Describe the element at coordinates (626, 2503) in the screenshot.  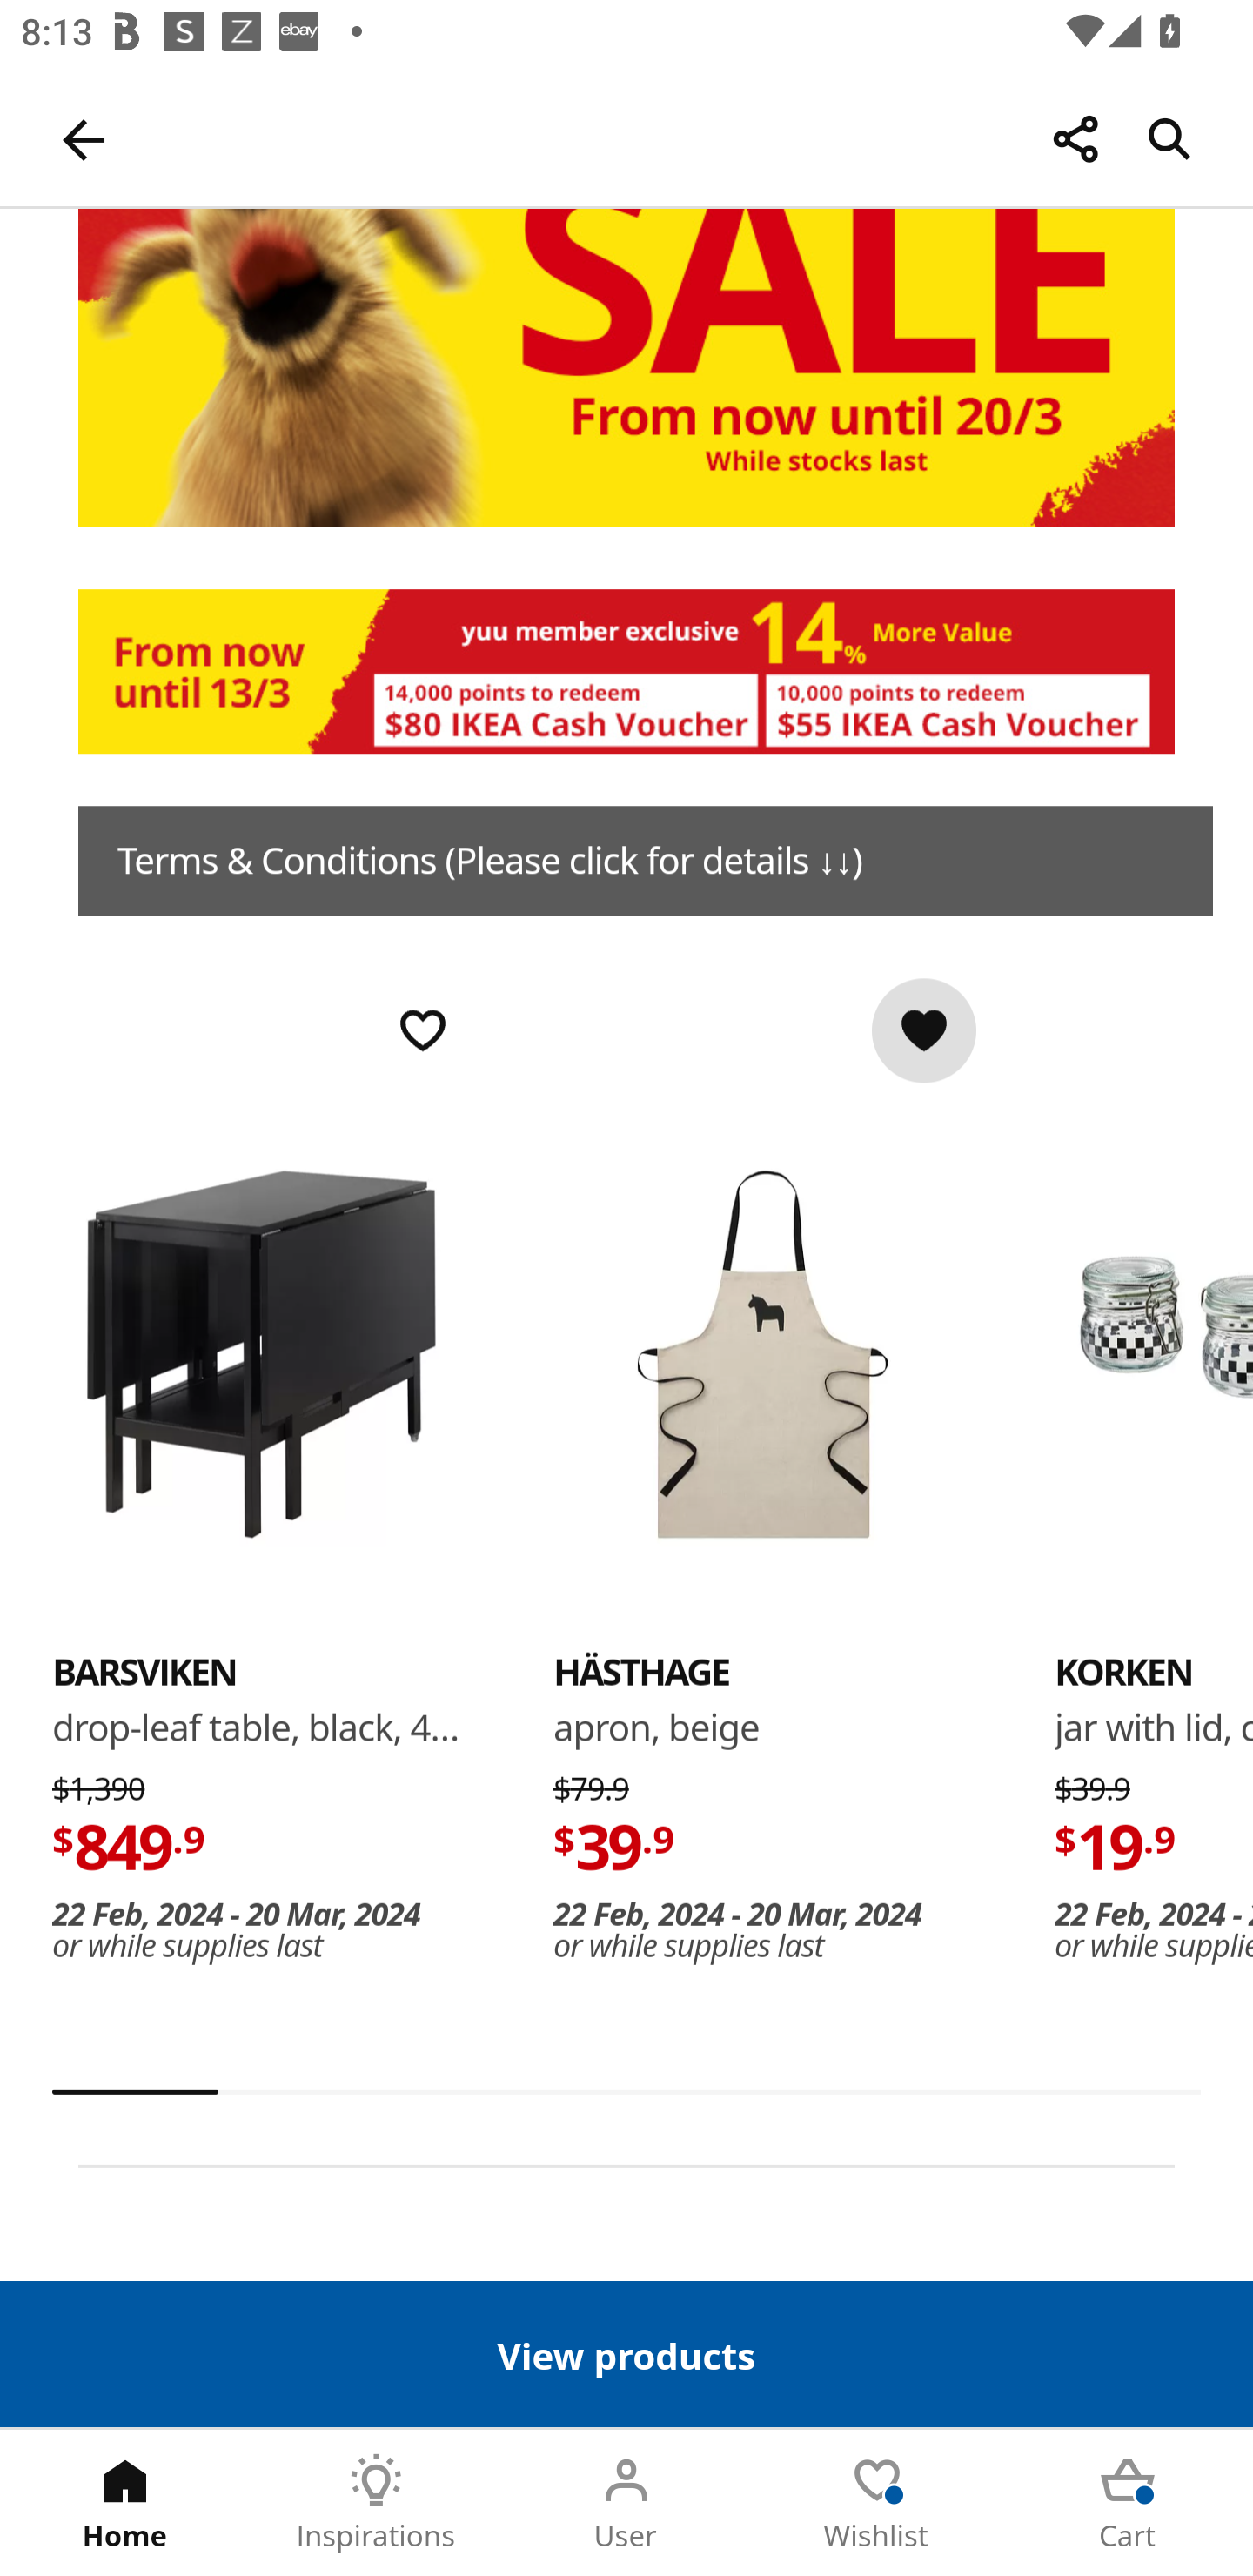
I see `User
Tab 3 of 5` at that location.